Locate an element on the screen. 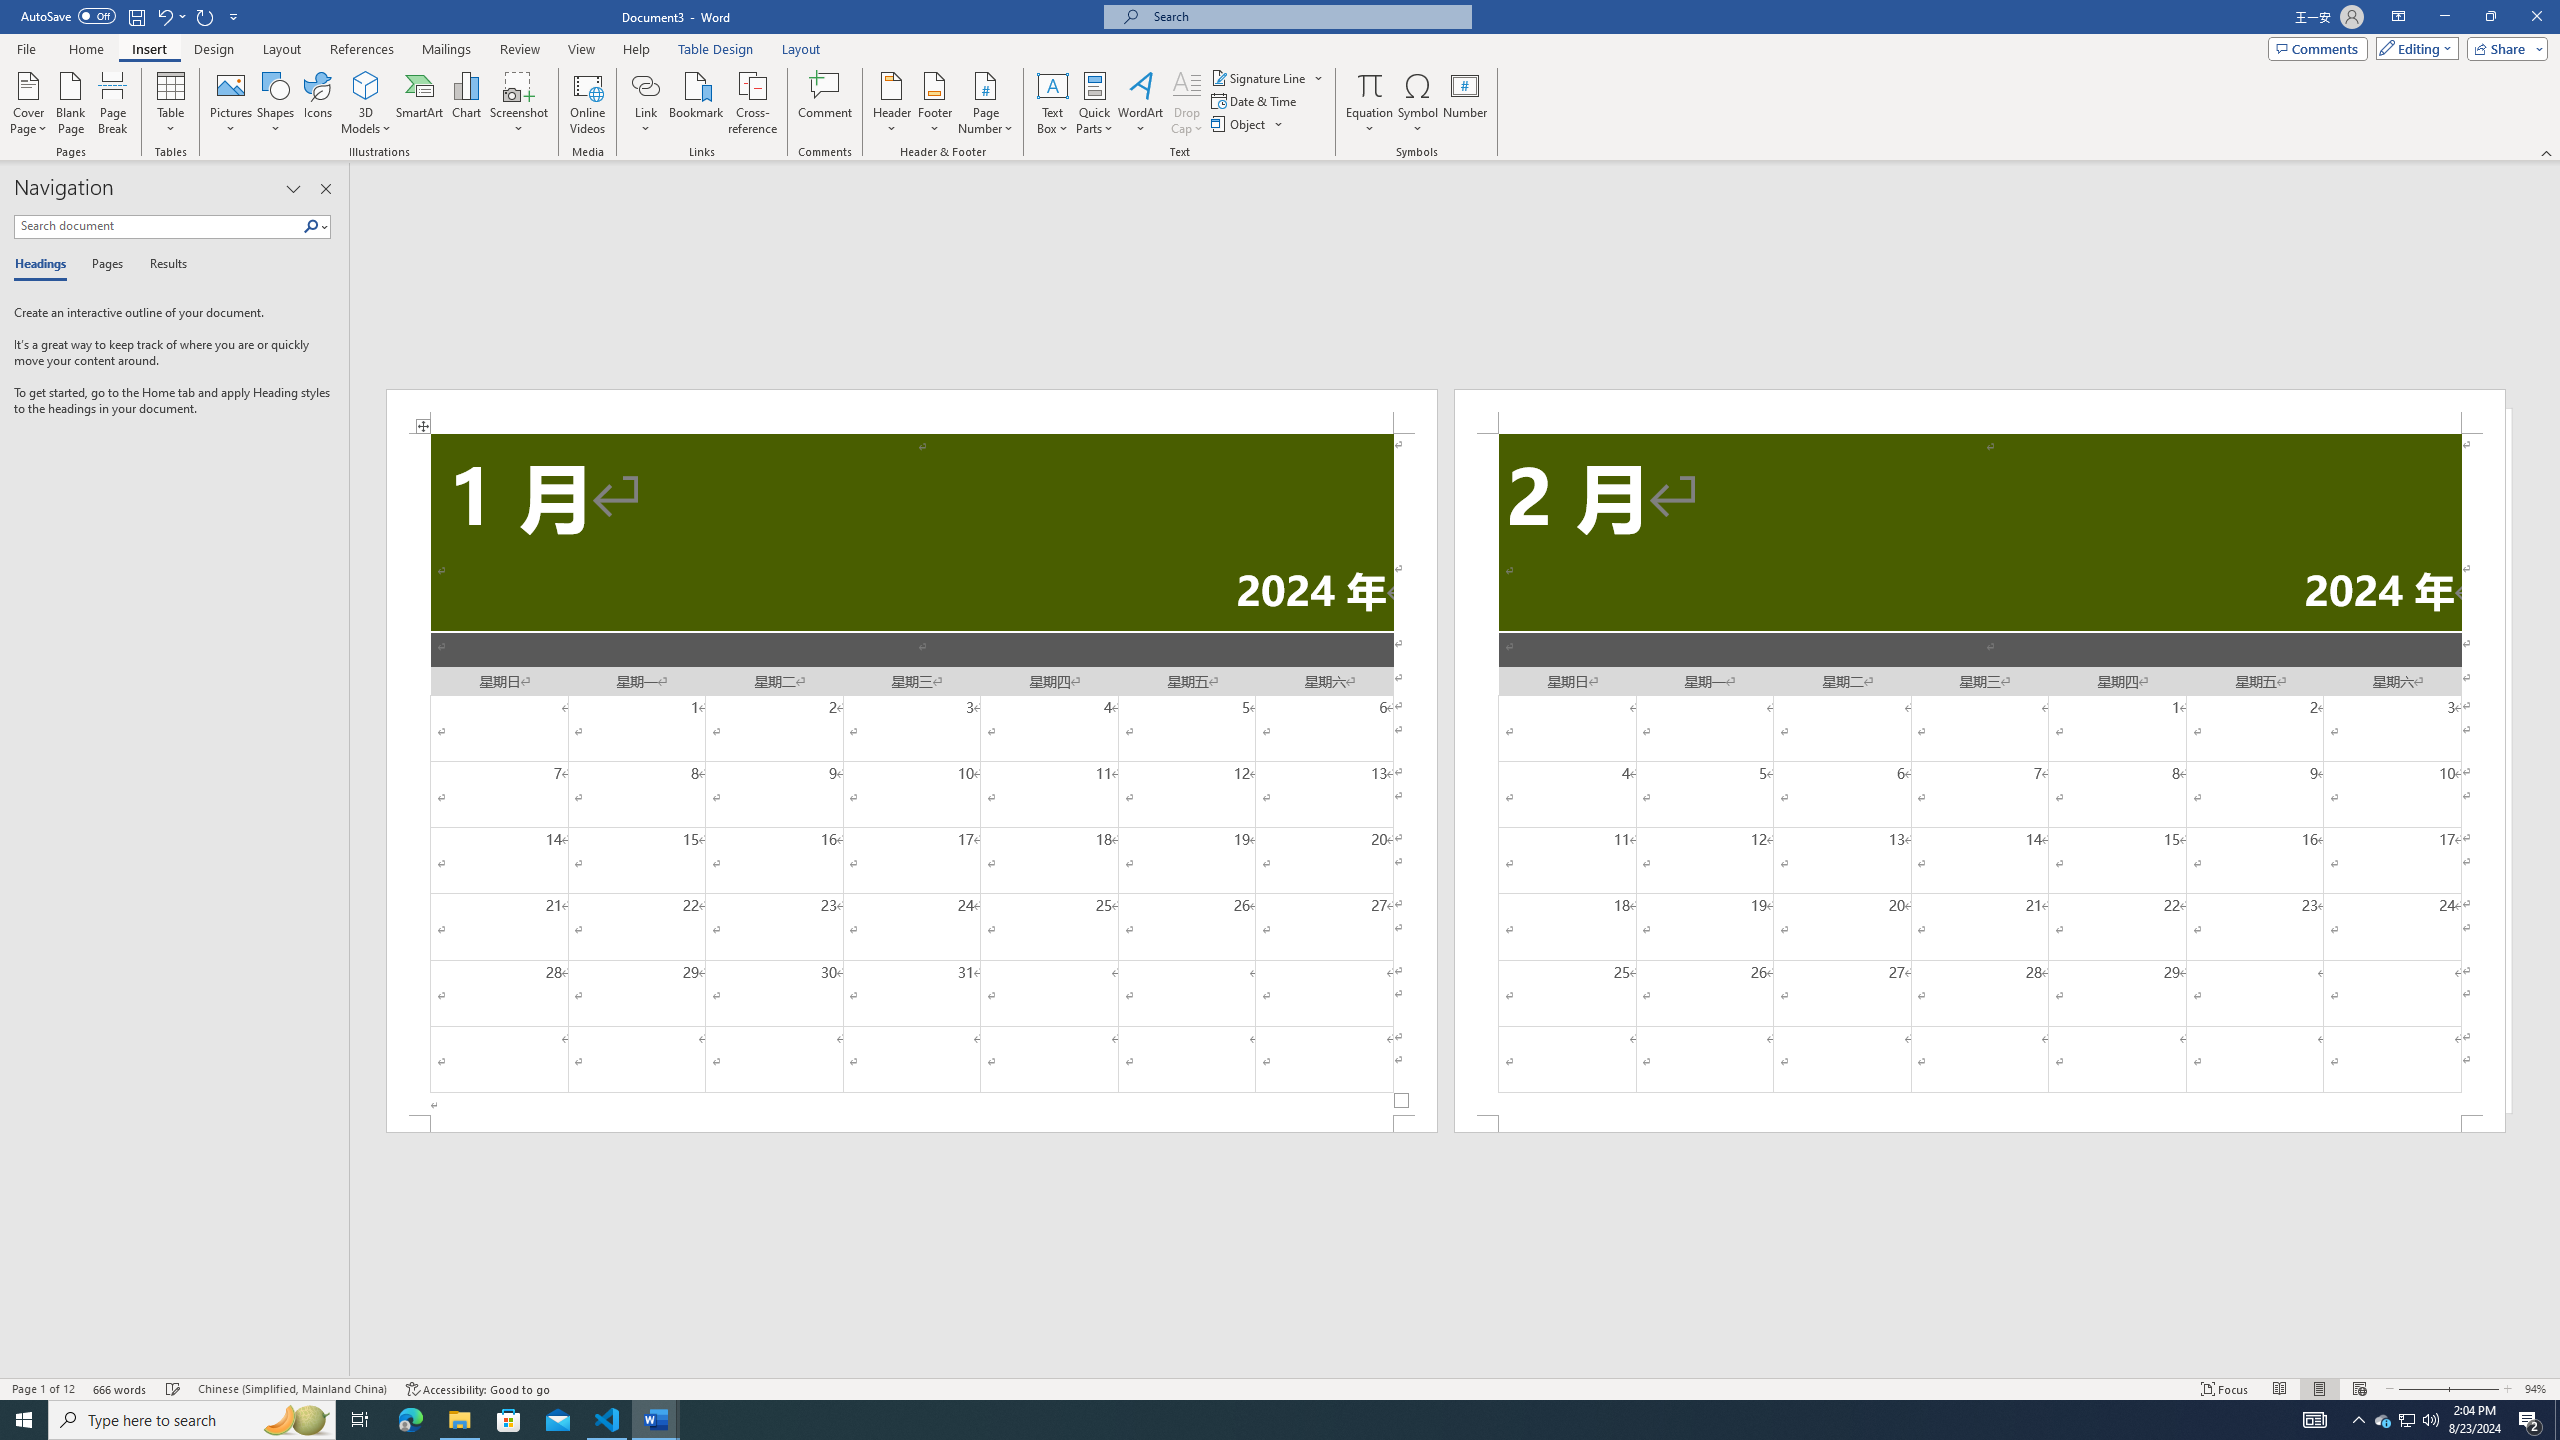 Image resolution: width=2560 pixels, height=1440 pixels. Header is located at coordinates (892, 103).